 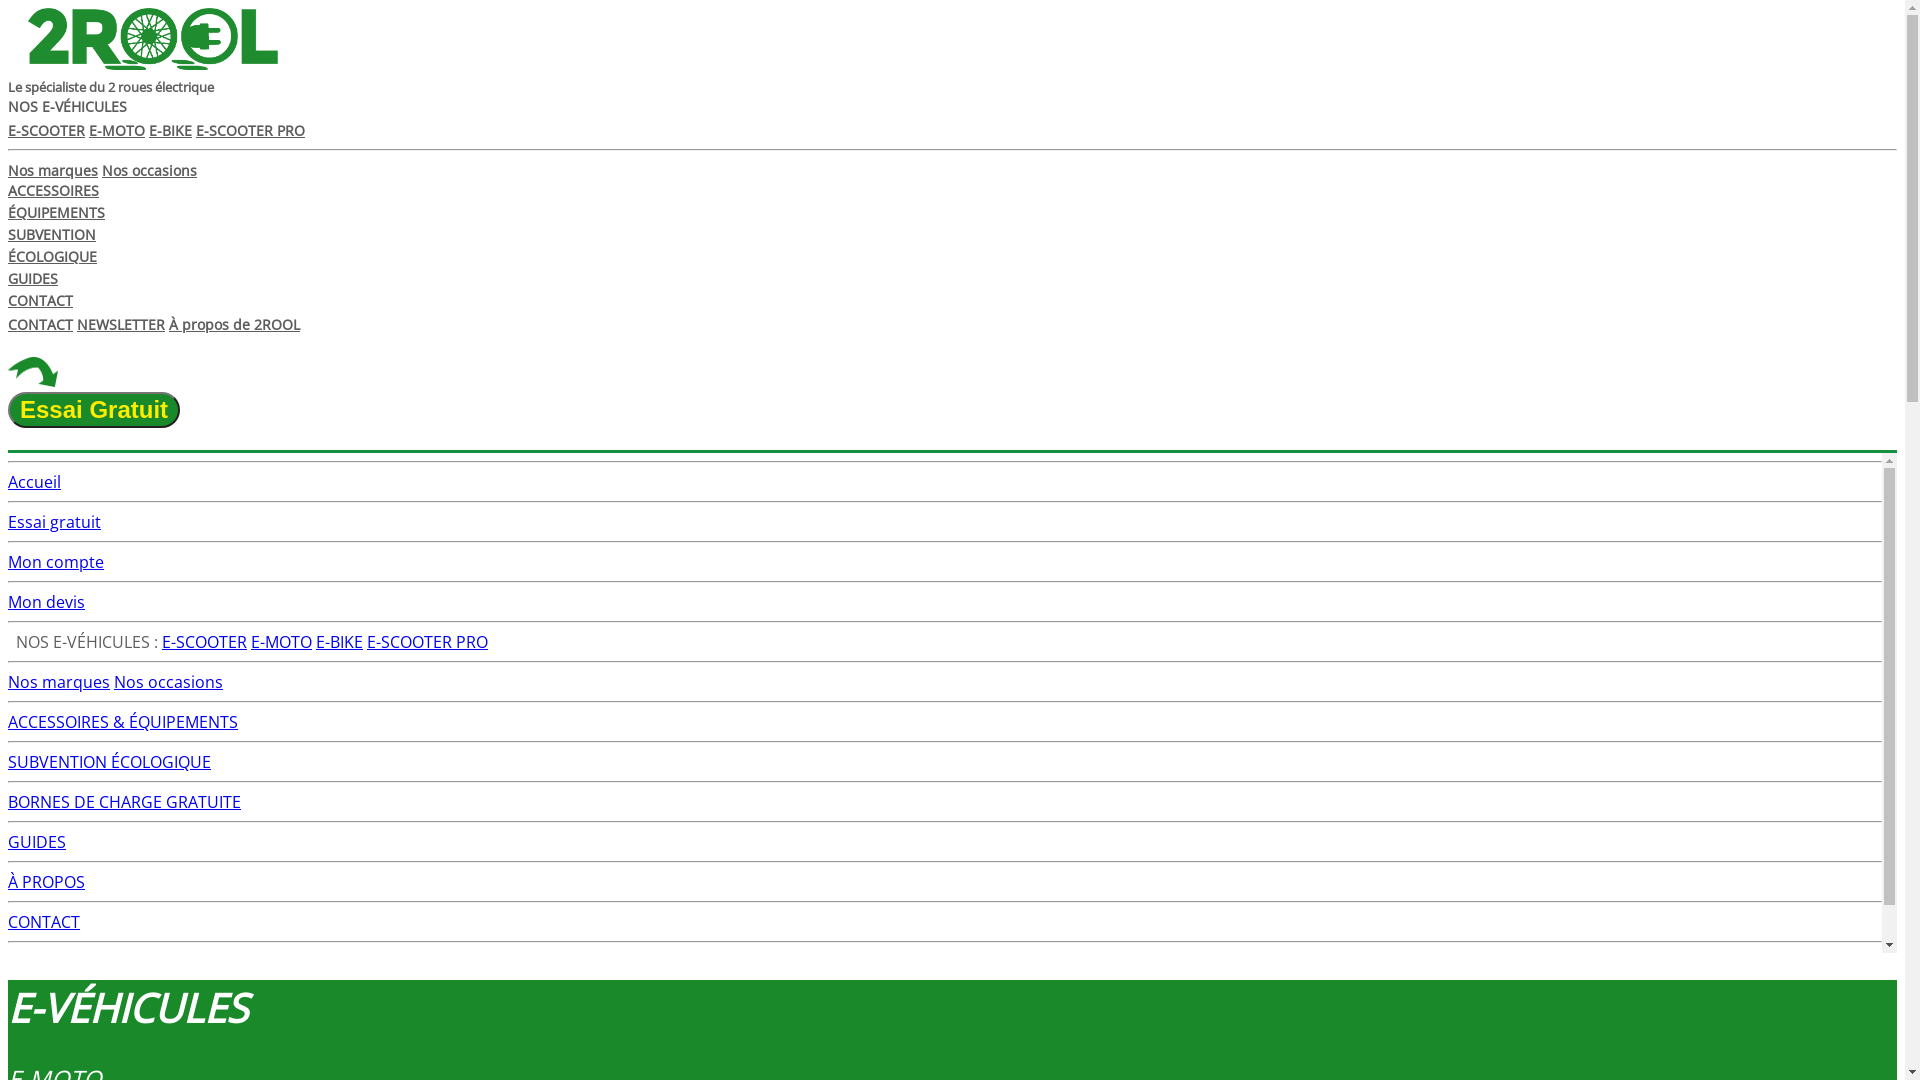 What do you see at coordinates (282, 642) in the screenshot?
I see `E-MOTO` at bounding box center [282, 642].